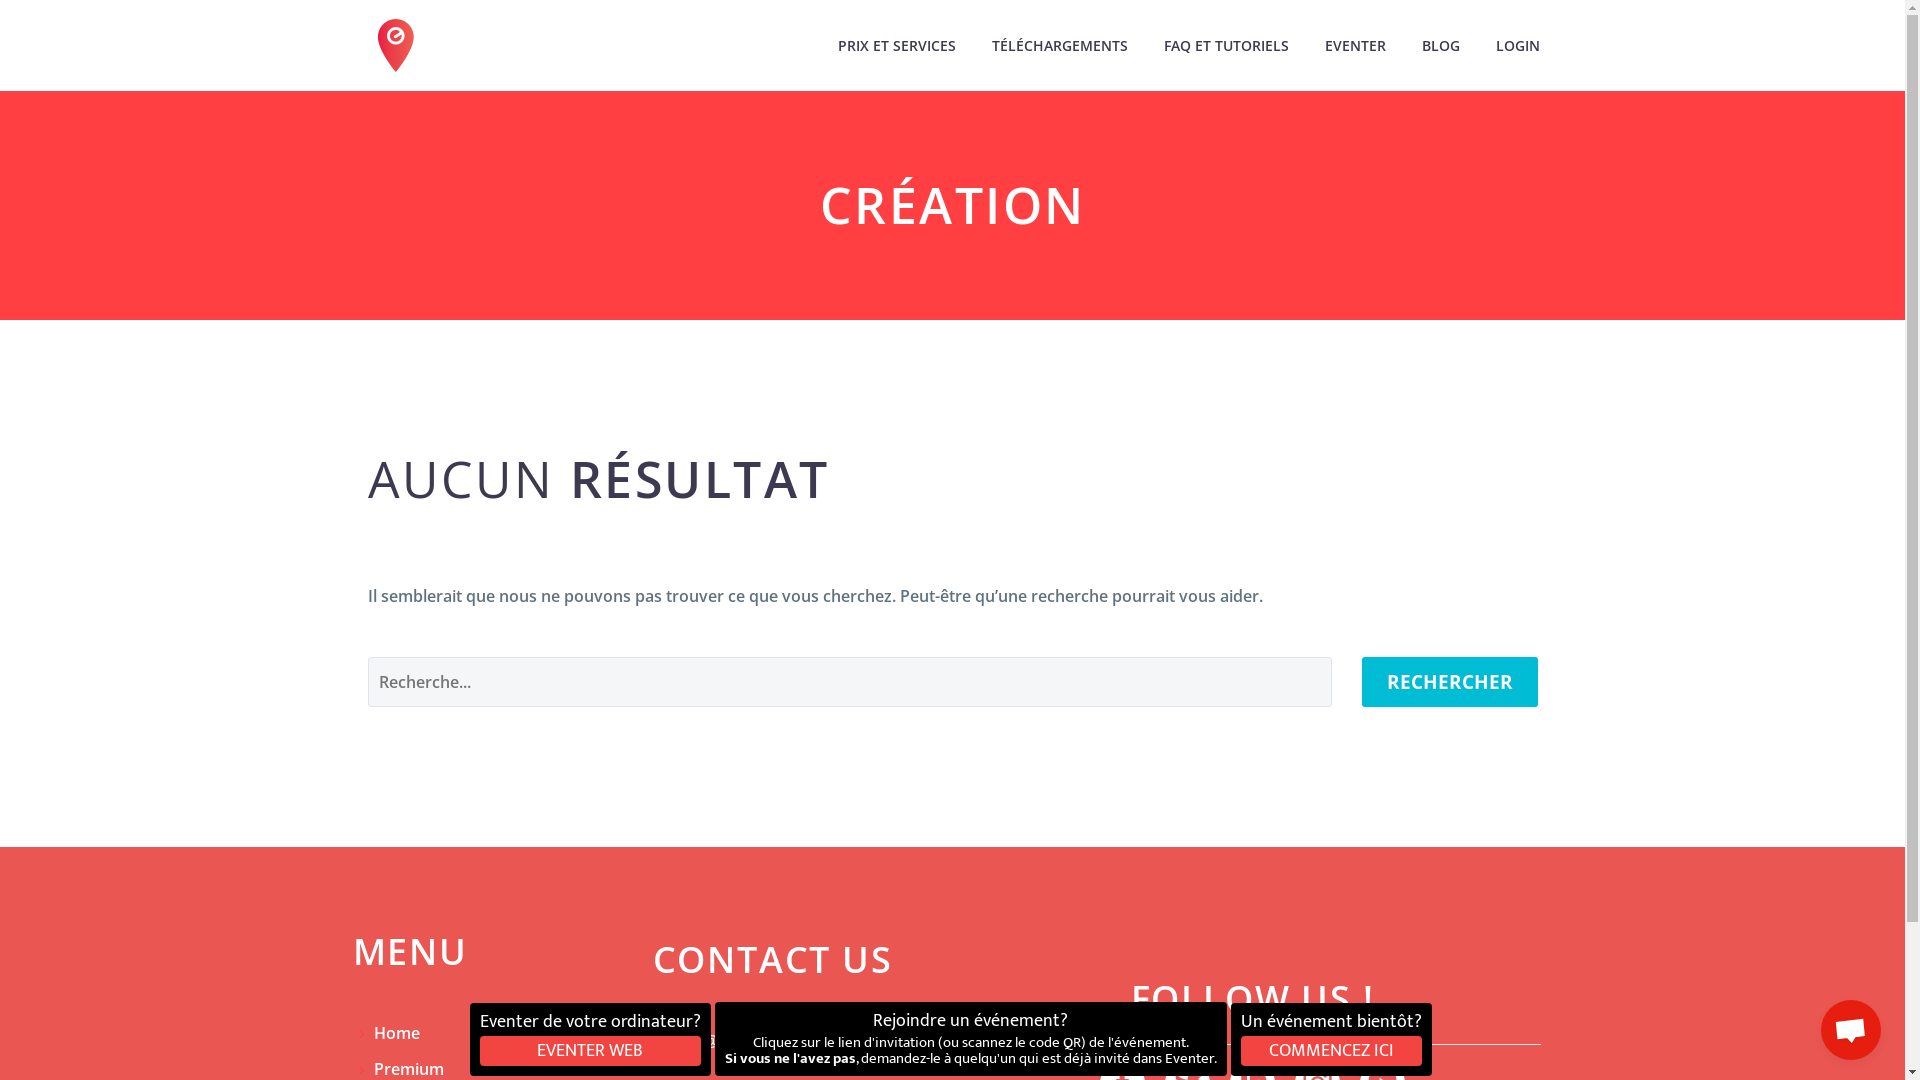  I want to click on COMMENCEZ ICI, so click(1330, 1051).